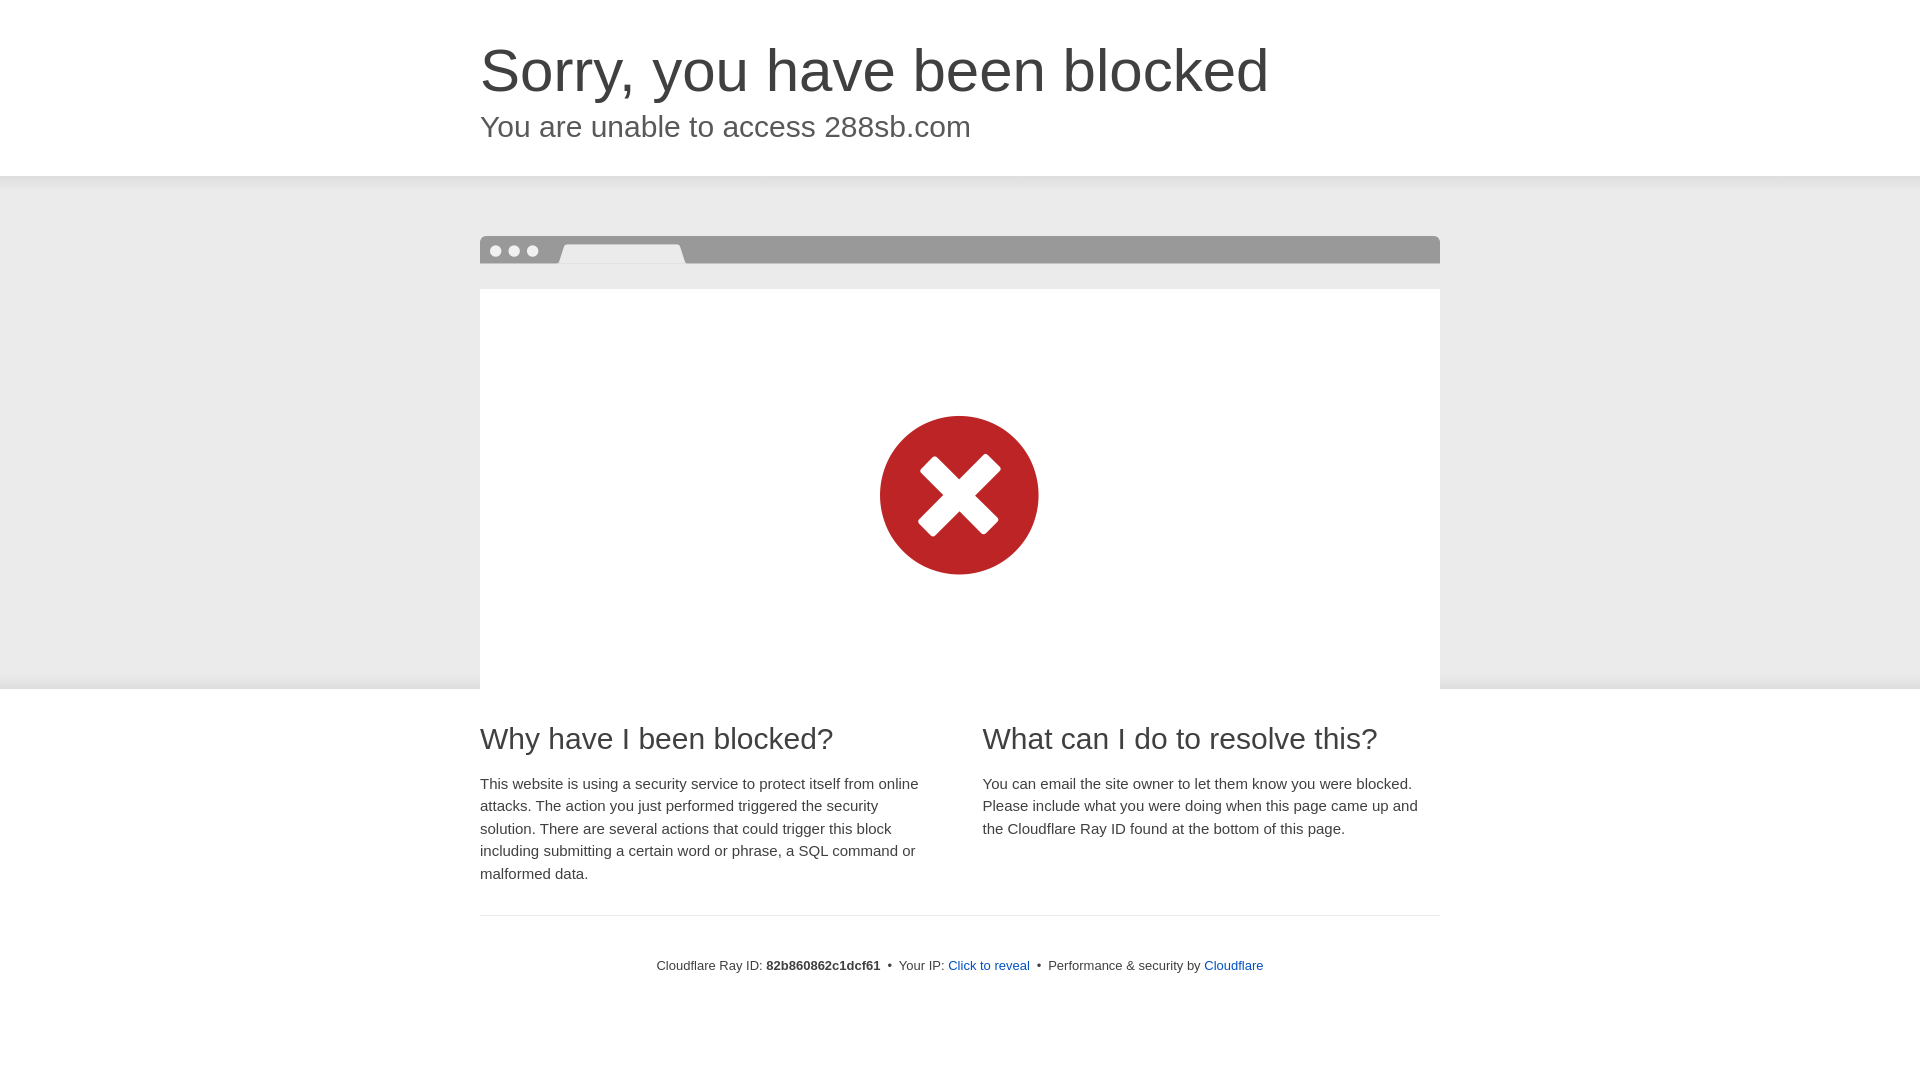 This screenshot has width=1920, height=1080. I want to click on Cloudflare, so click(1234, 966).